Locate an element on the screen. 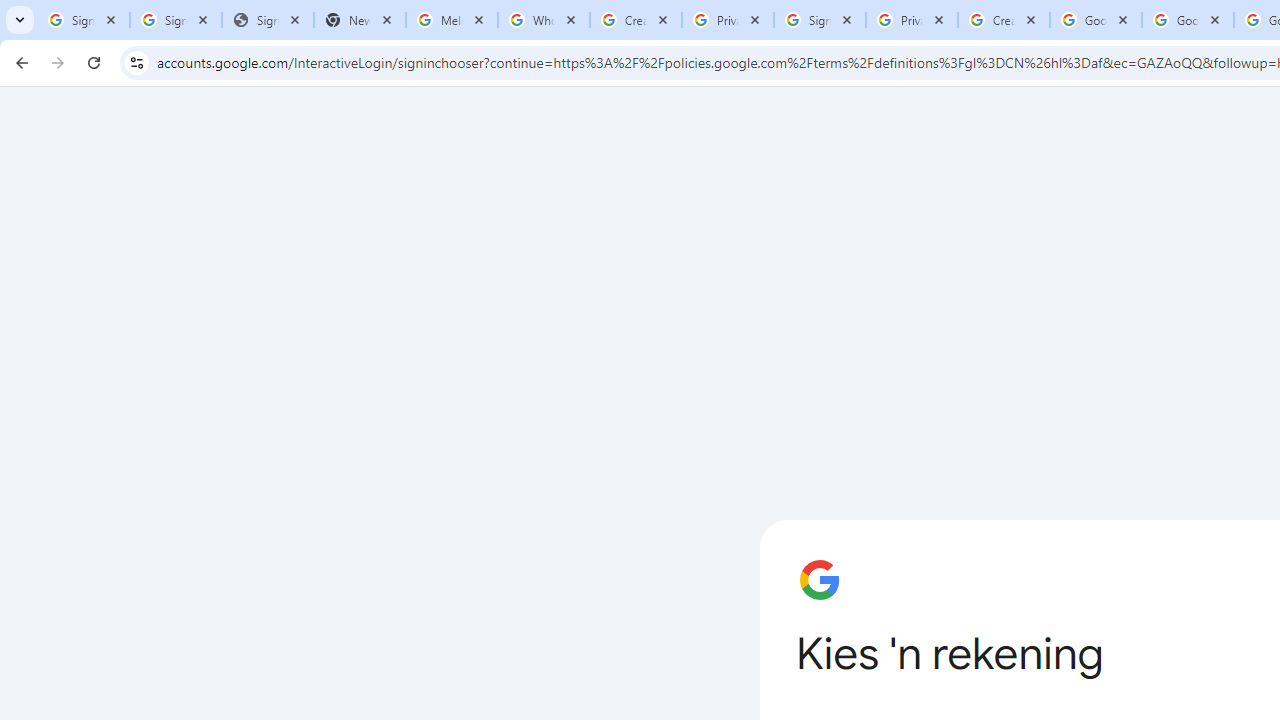 Image resolution: width=1280 pixels, height=720 pixels. Add a Place is located at coordinates (508, 501).